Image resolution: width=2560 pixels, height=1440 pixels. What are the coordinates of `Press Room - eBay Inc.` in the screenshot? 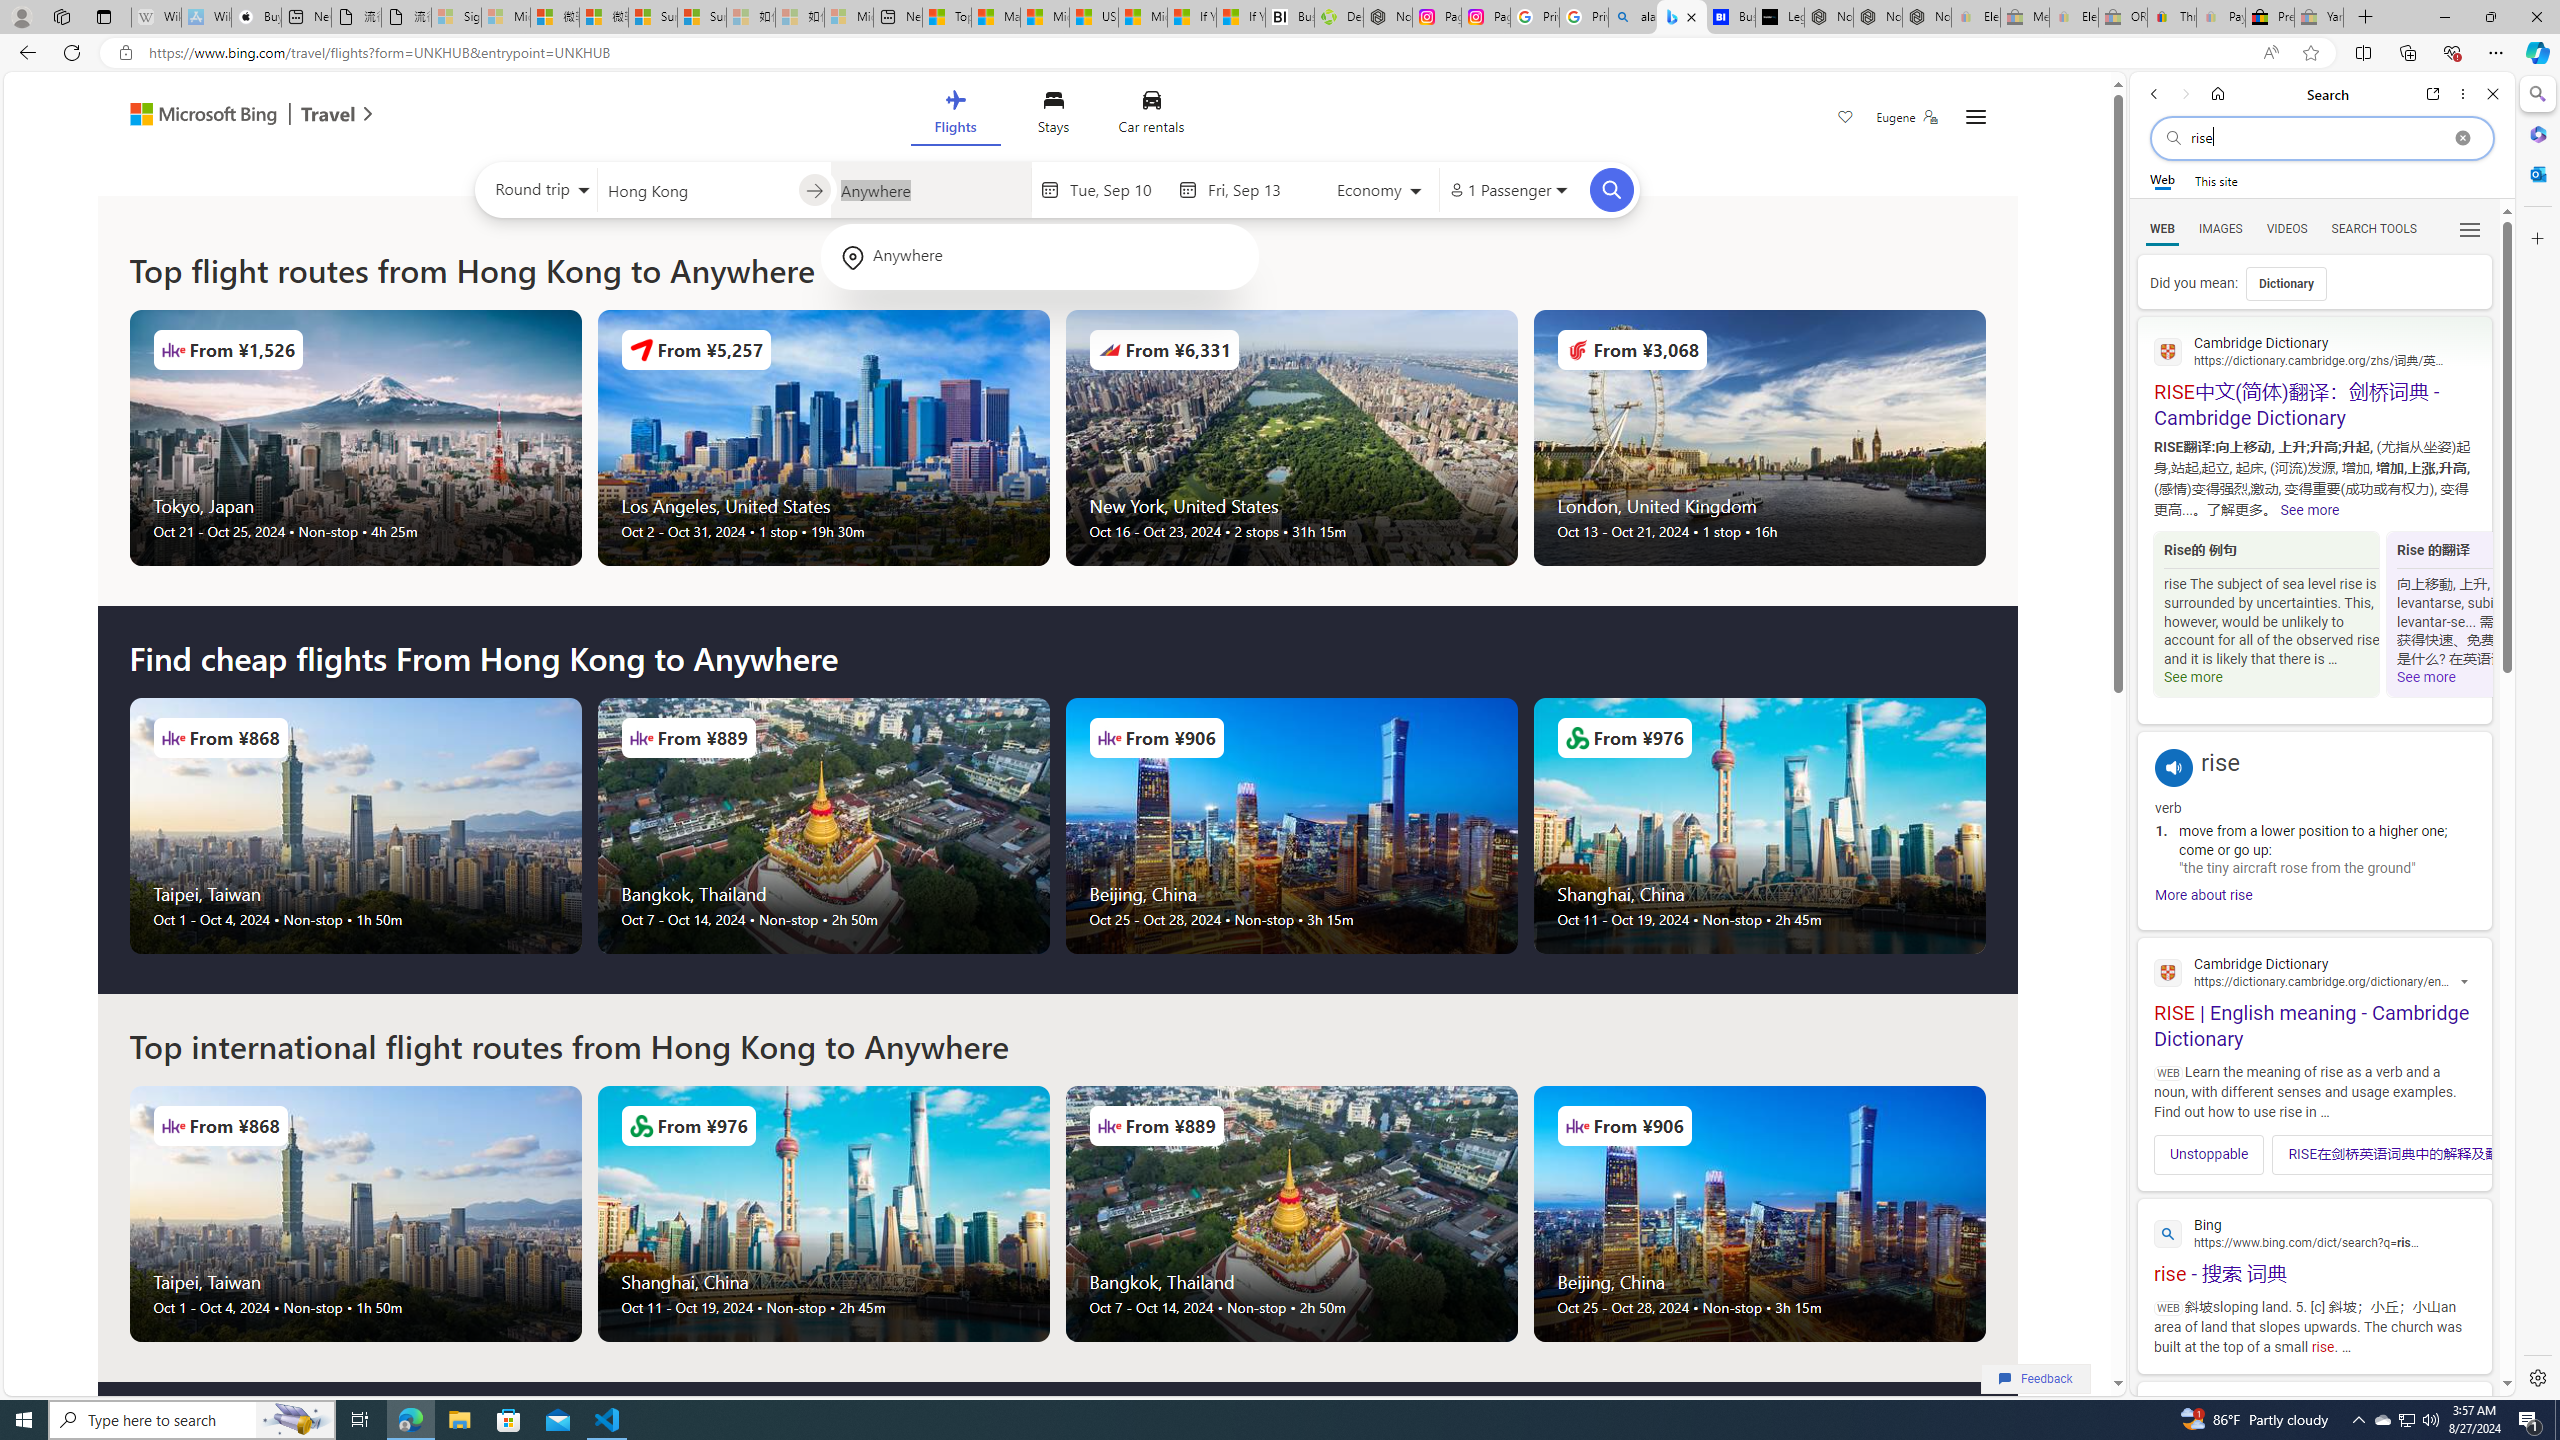 It's located at (2270, 17).